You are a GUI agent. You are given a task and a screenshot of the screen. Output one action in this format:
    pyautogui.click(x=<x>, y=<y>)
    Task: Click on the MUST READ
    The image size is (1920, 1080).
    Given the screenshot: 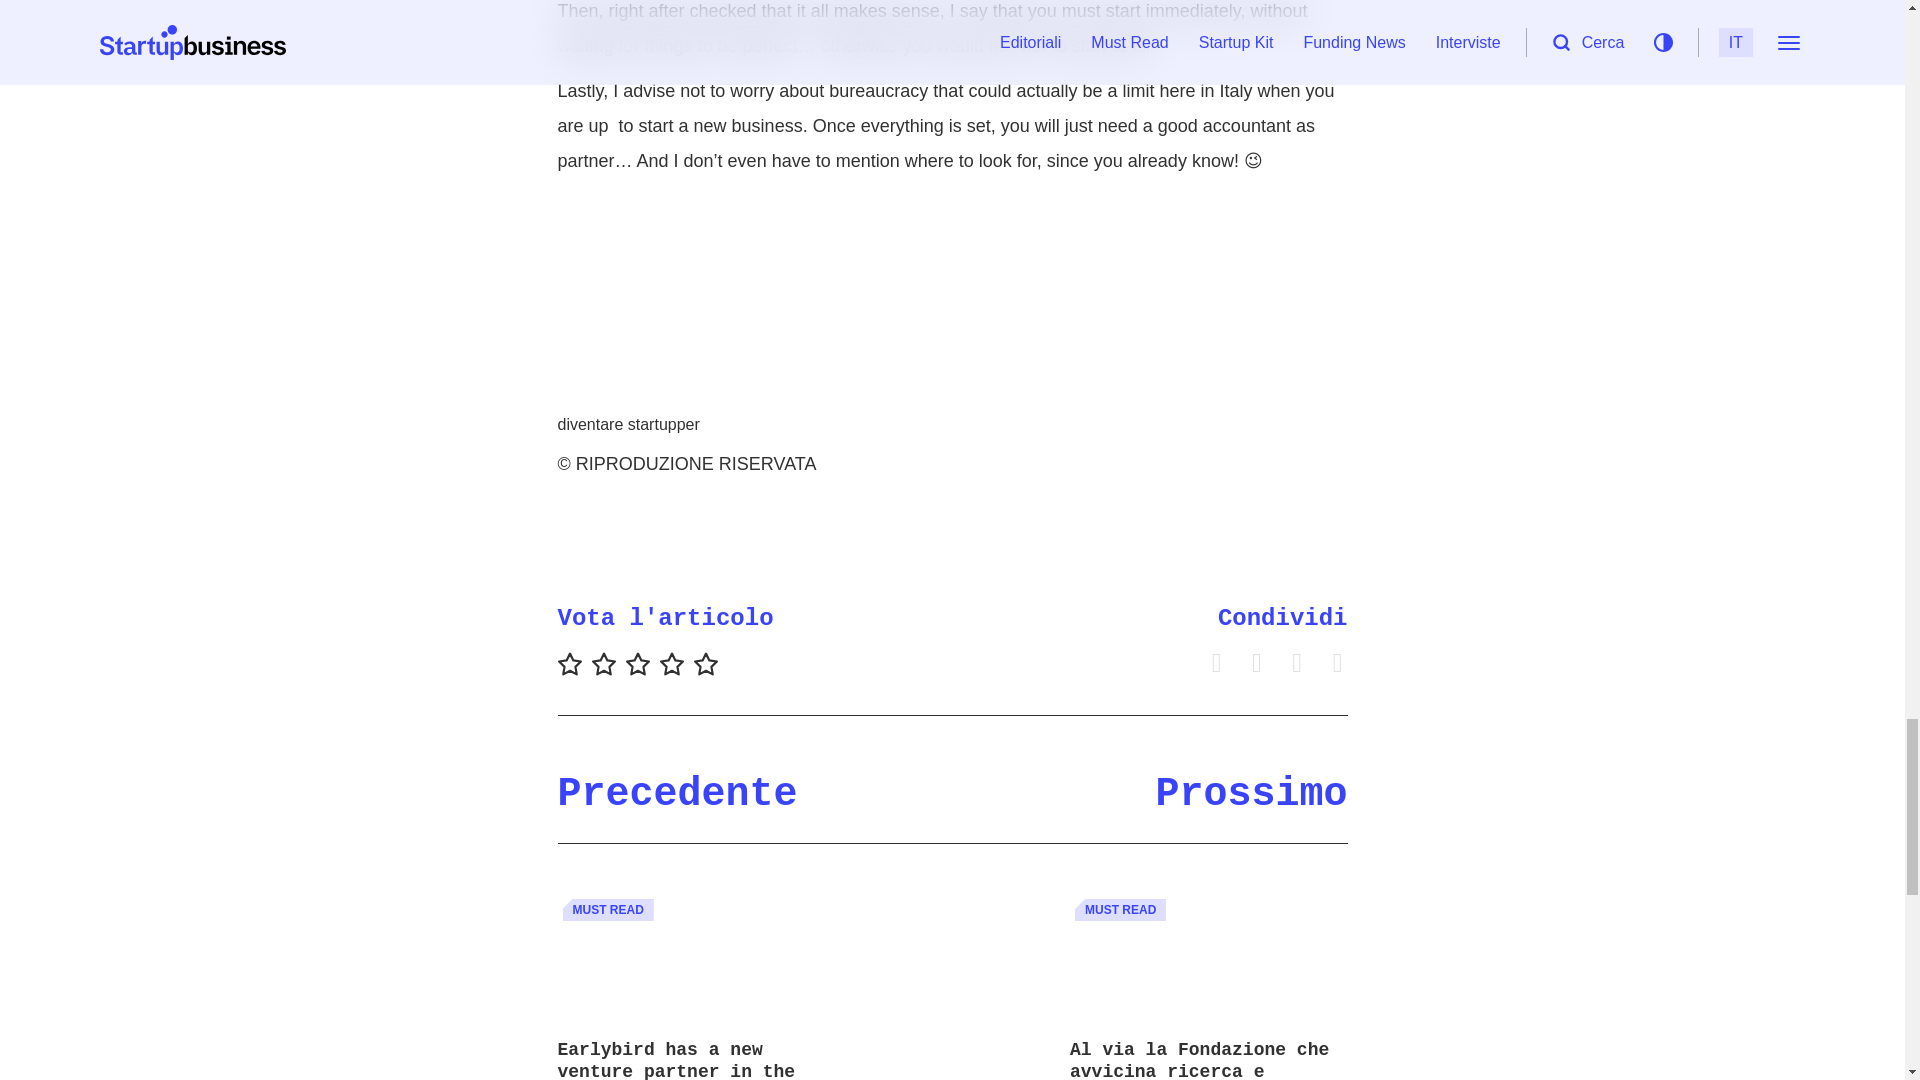 What is the action you would take?
    pyautogui.click(x=607, y=910)
    